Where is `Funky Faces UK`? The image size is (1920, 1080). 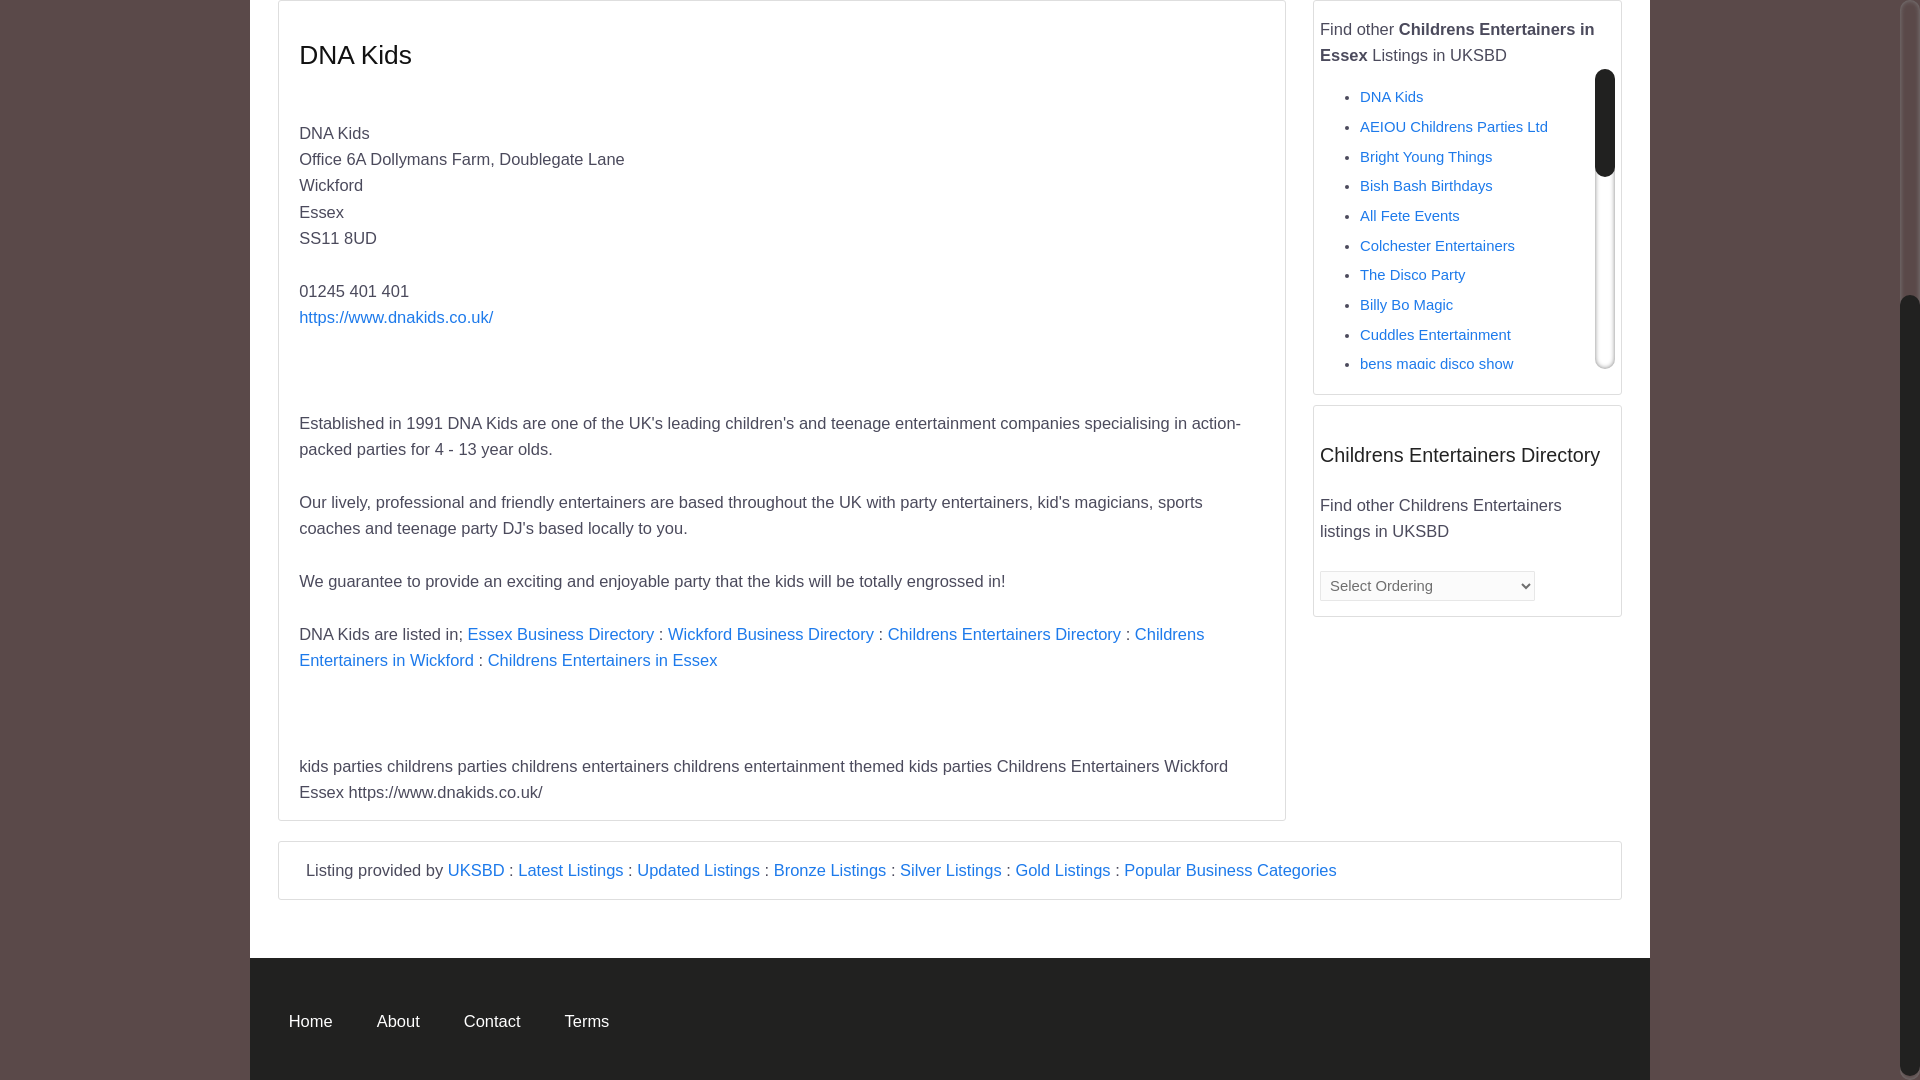
Funky Faces UK is located at coordinates (1414, 780).